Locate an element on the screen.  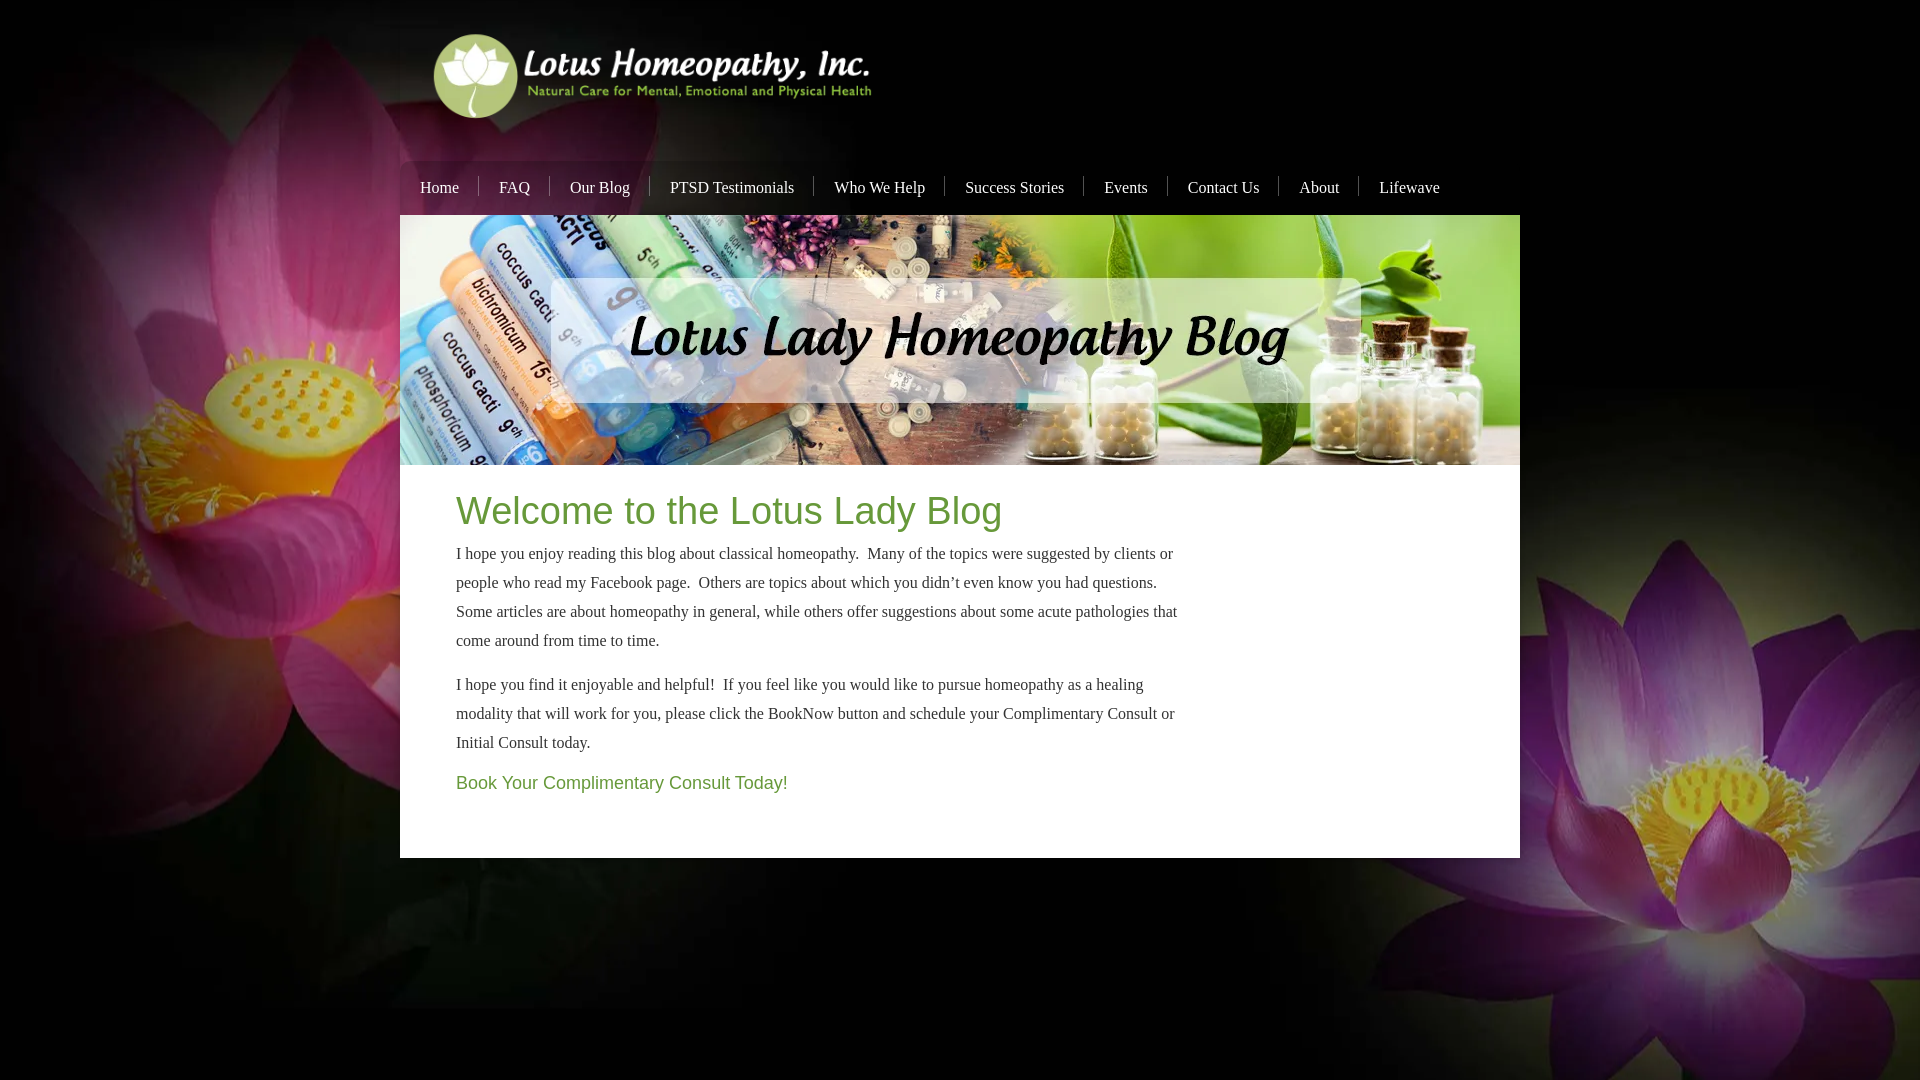
Our Blog is located at coordinates (600, 187).